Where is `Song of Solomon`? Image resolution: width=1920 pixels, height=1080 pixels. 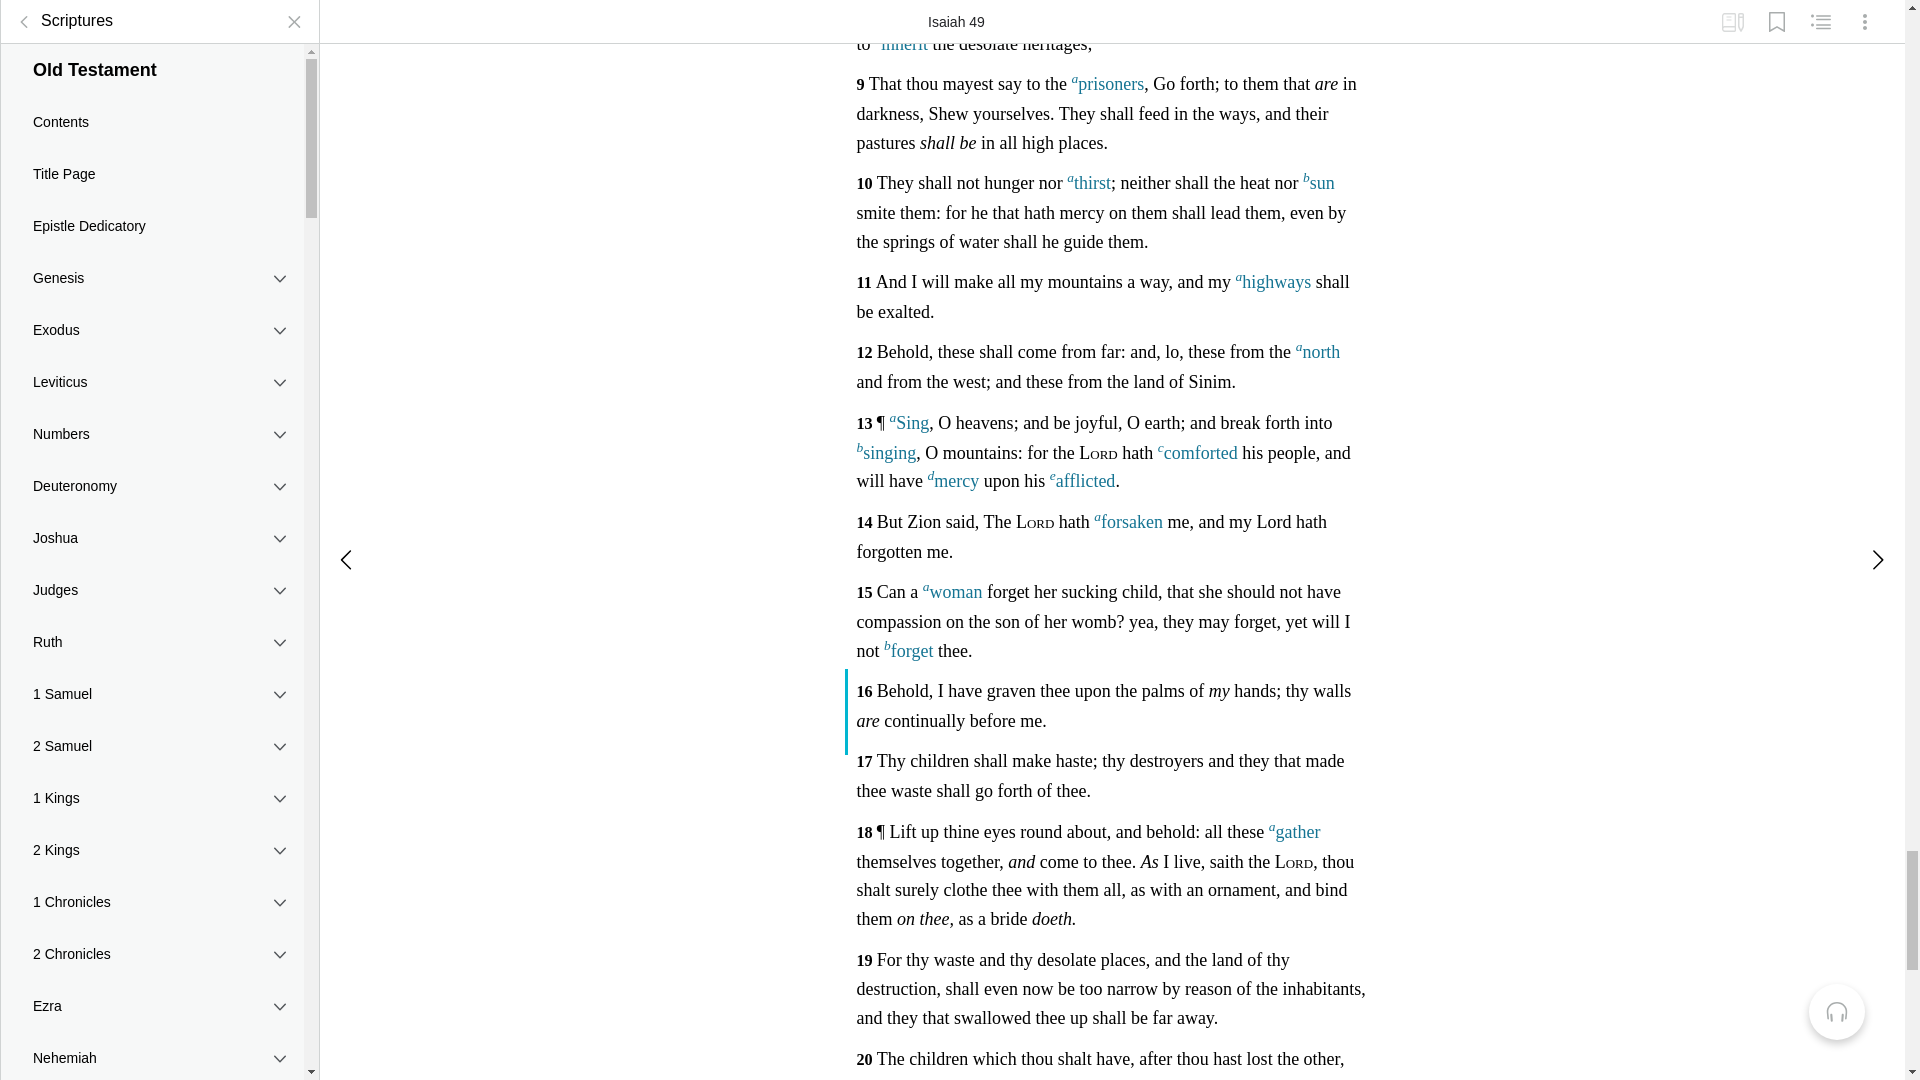
Song of Solomon is located at coordinates (152, 275).